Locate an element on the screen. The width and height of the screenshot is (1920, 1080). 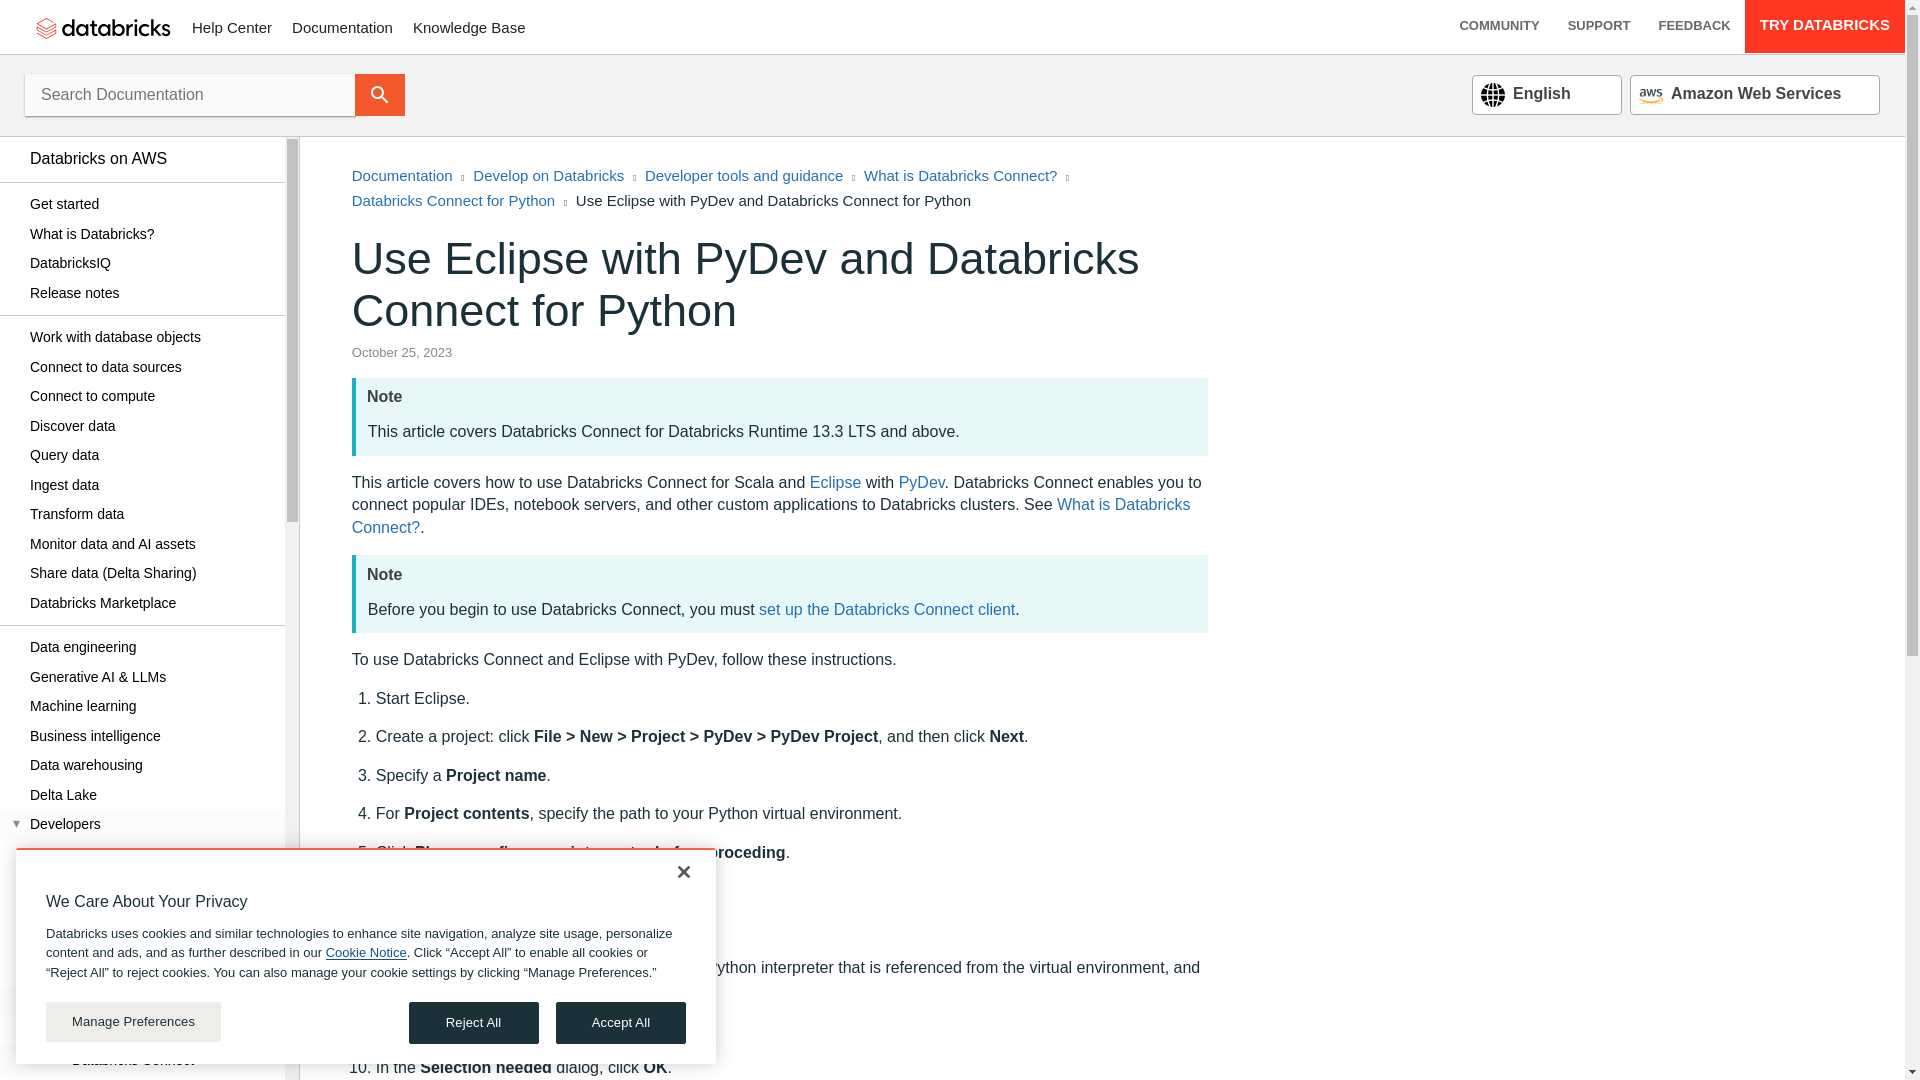
Databricks on AWS is located at coordinates (150, 158).